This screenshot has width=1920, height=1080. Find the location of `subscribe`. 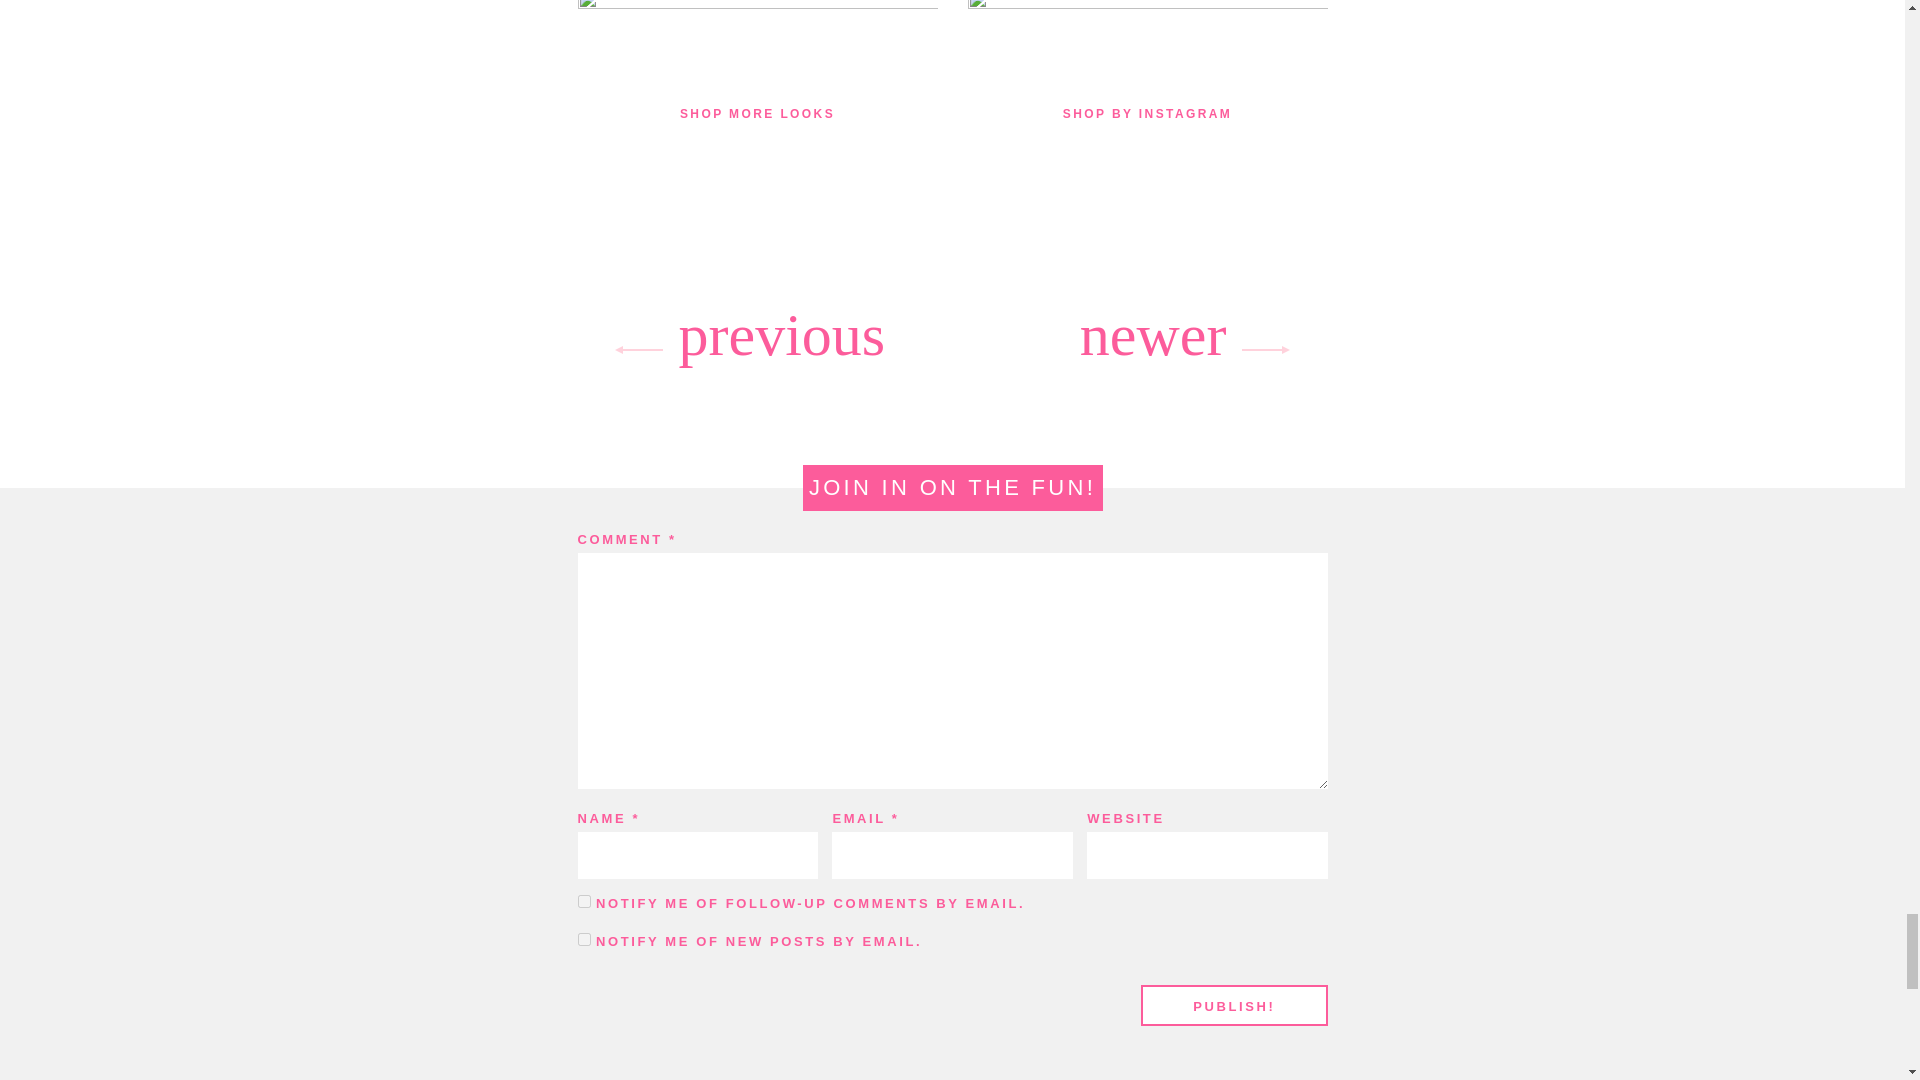

subscribe is located at coordinates (584, 902).